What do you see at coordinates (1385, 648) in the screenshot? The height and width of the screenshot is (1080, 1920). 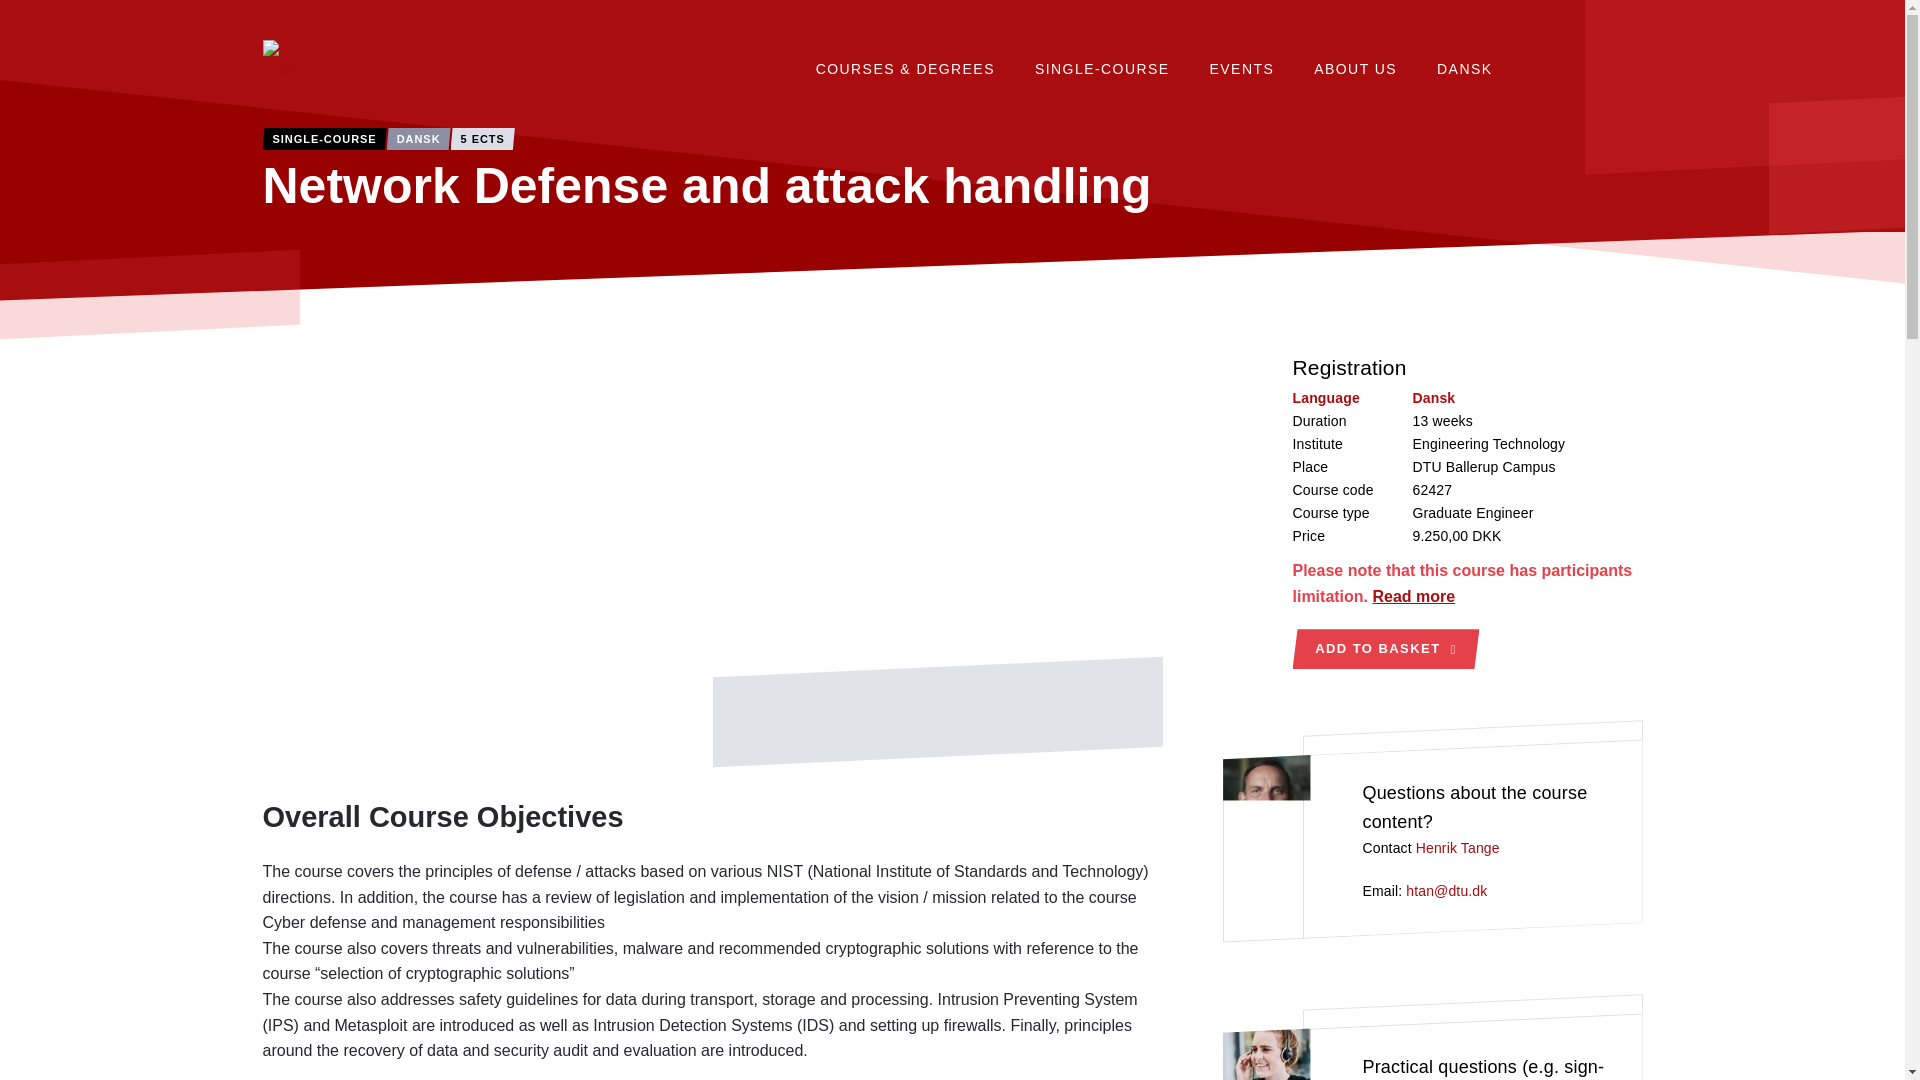 I see `ADD TO BASKET` at bounding box center [1385, 648].